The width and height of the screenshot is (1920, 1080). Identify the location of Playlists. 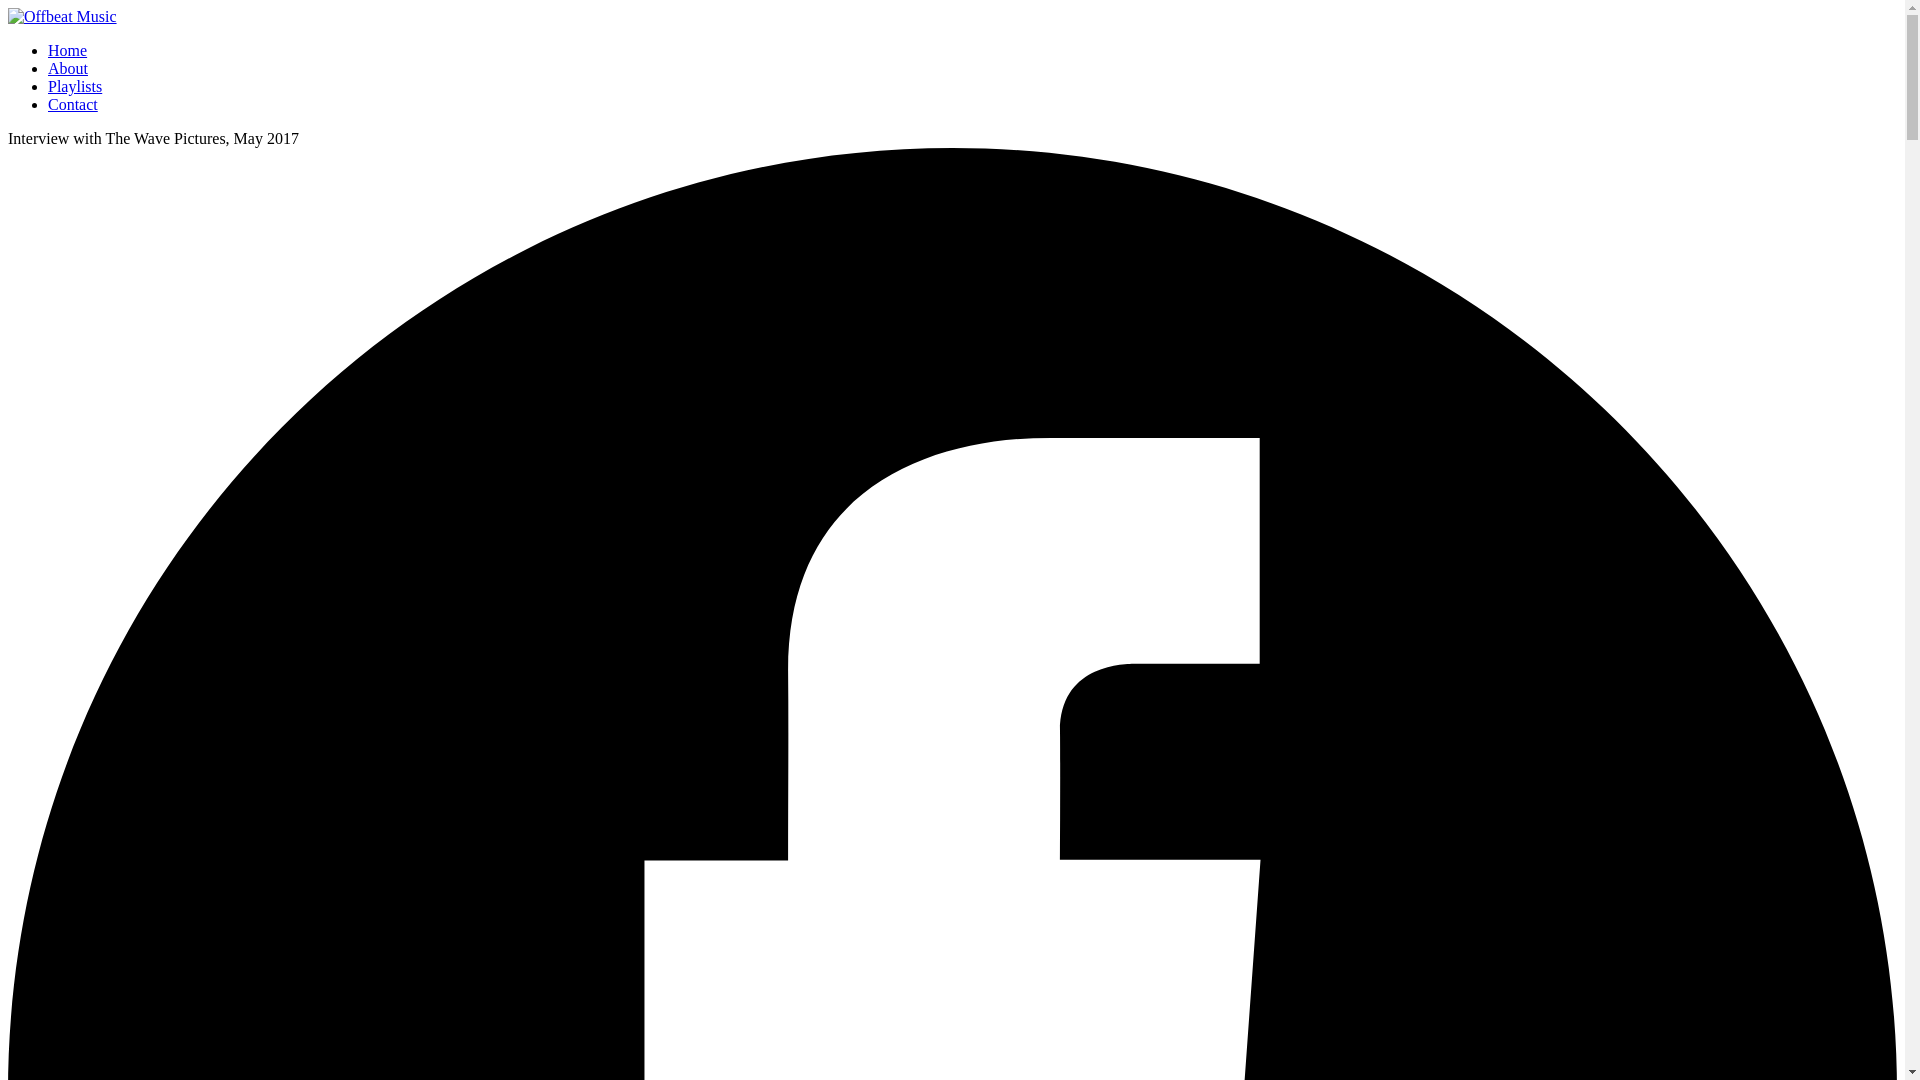
(74, 86).